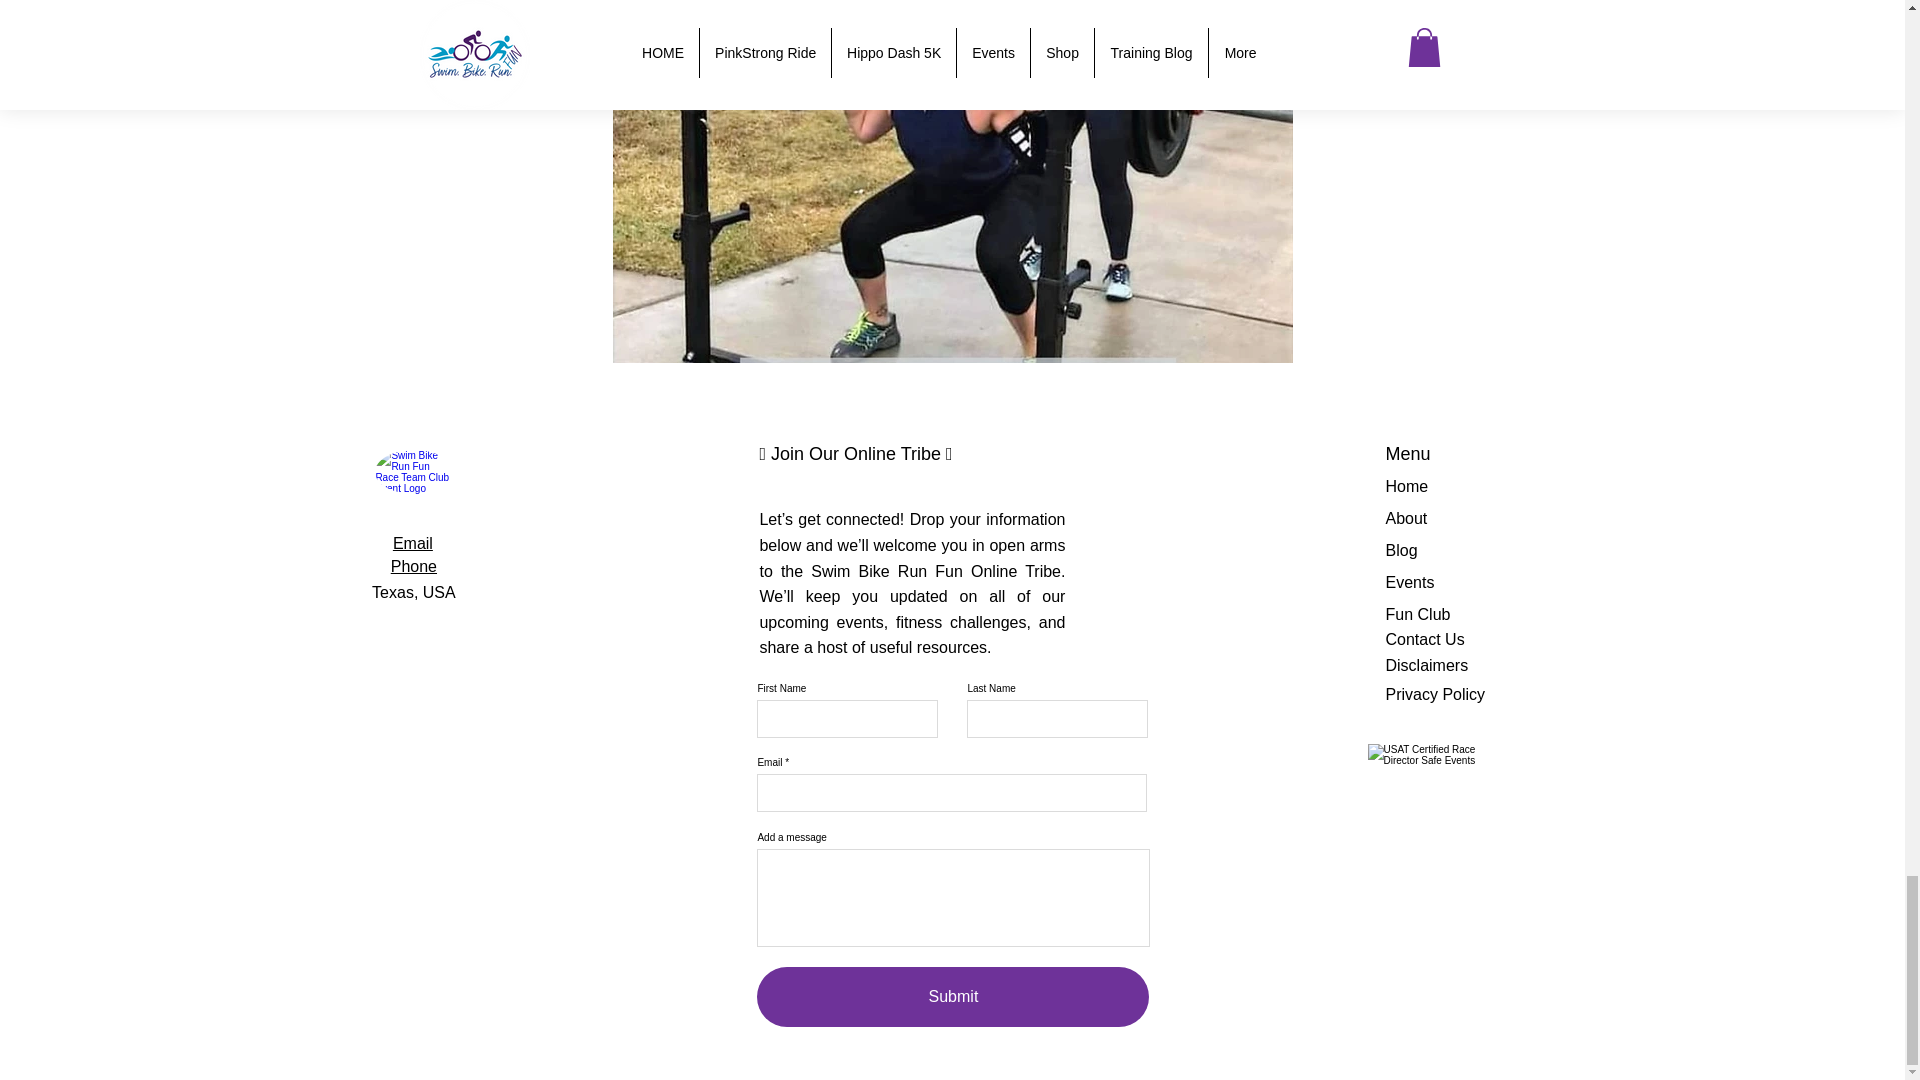  Describe the element at coordinates (1440, 788) in the screenshot. I see `USAT Certified Race Director Safe Events` at that location.